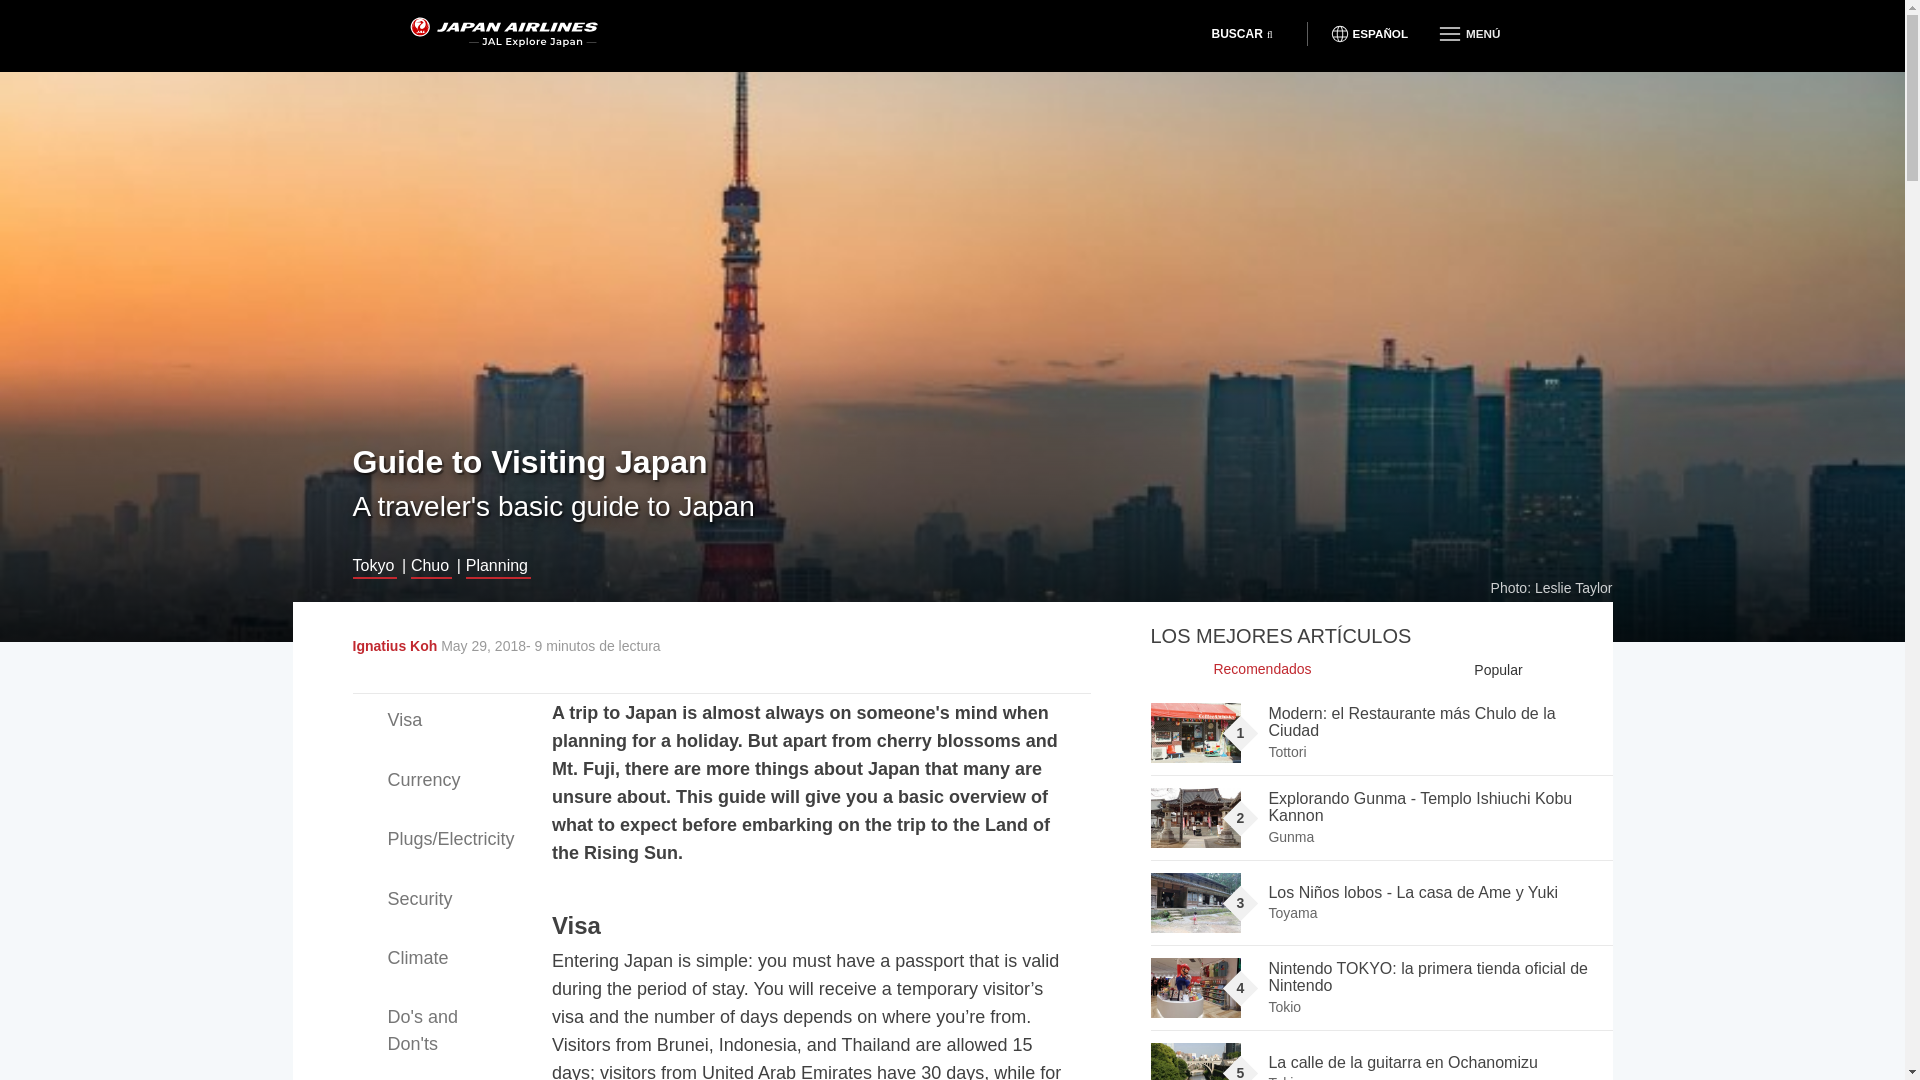  What do you see at coordinates (1195, 988) in the screenshot?
I see `Nintendo TOKYO: la primera tienda oficial de Nintendo` at bounding box center [1195, 988].